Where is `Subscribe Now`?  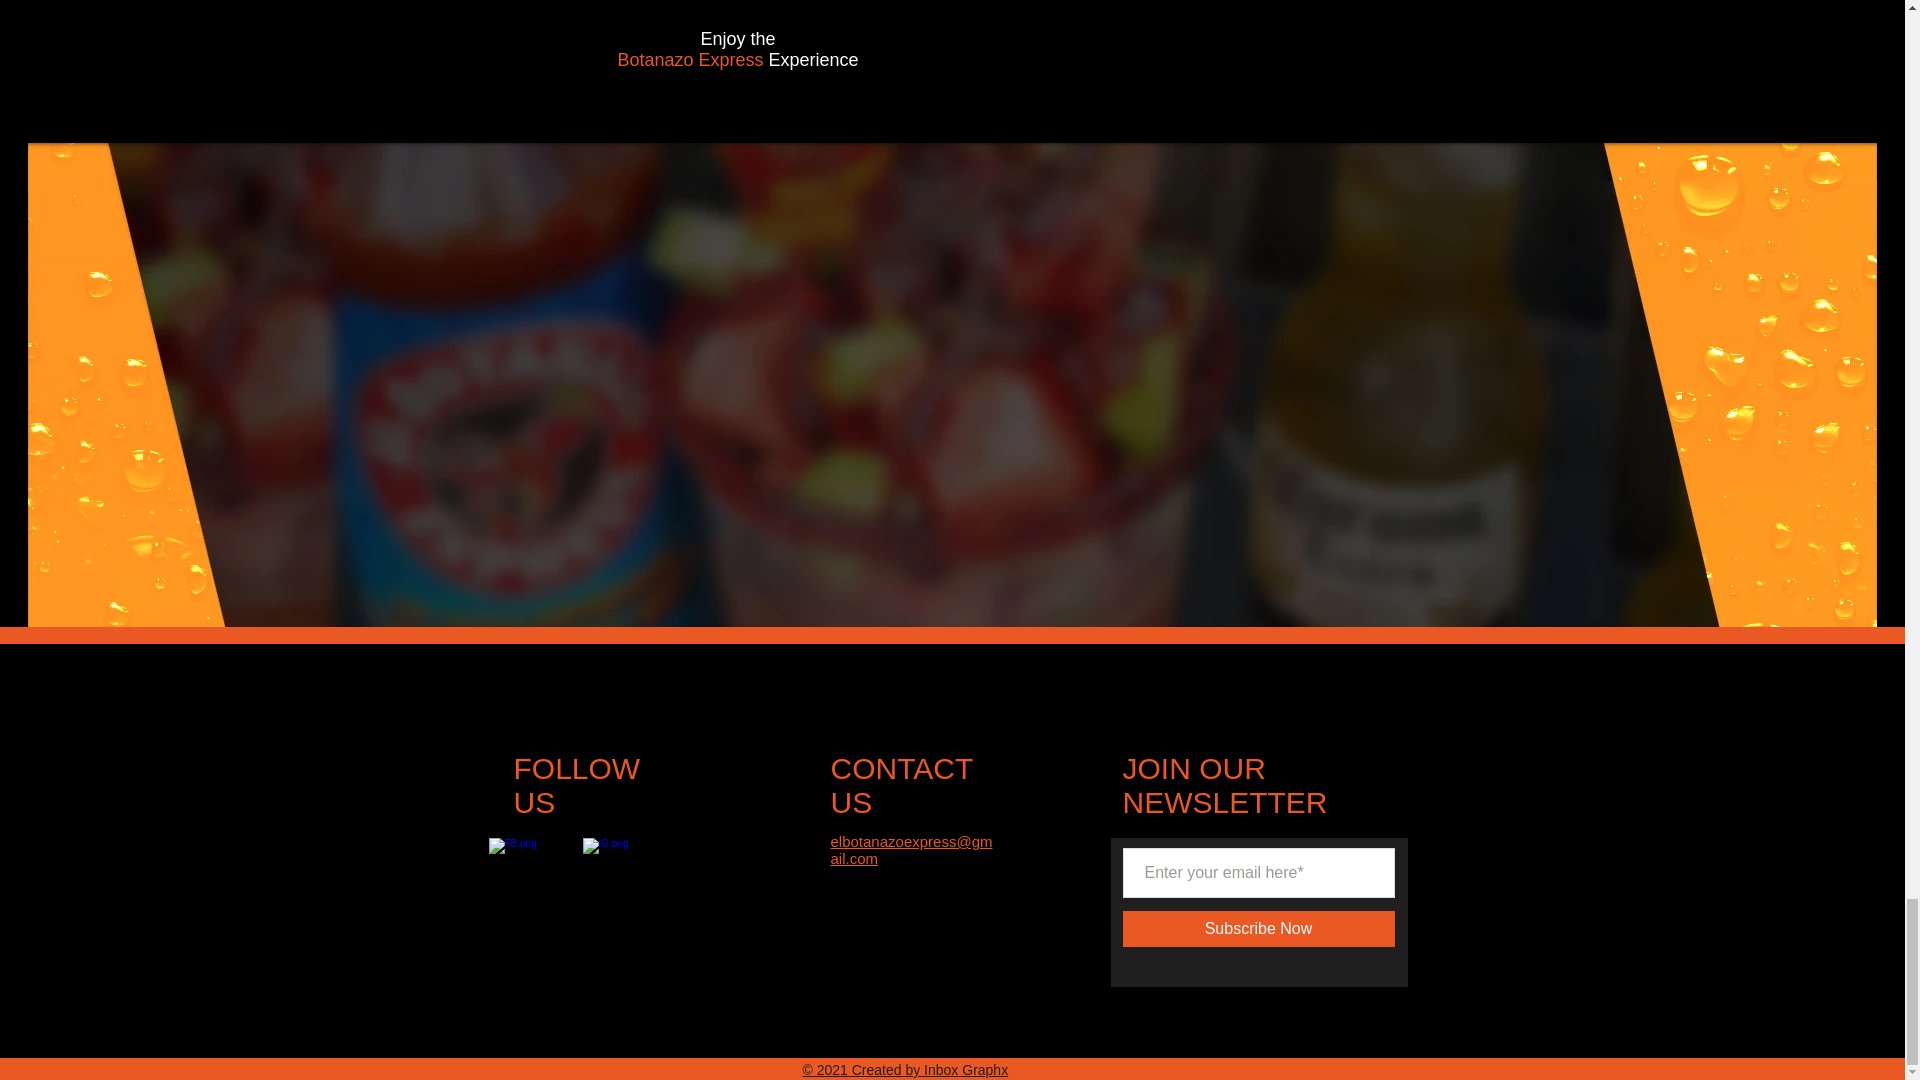 Subscribe Now is located at coordinates (1257, 929).